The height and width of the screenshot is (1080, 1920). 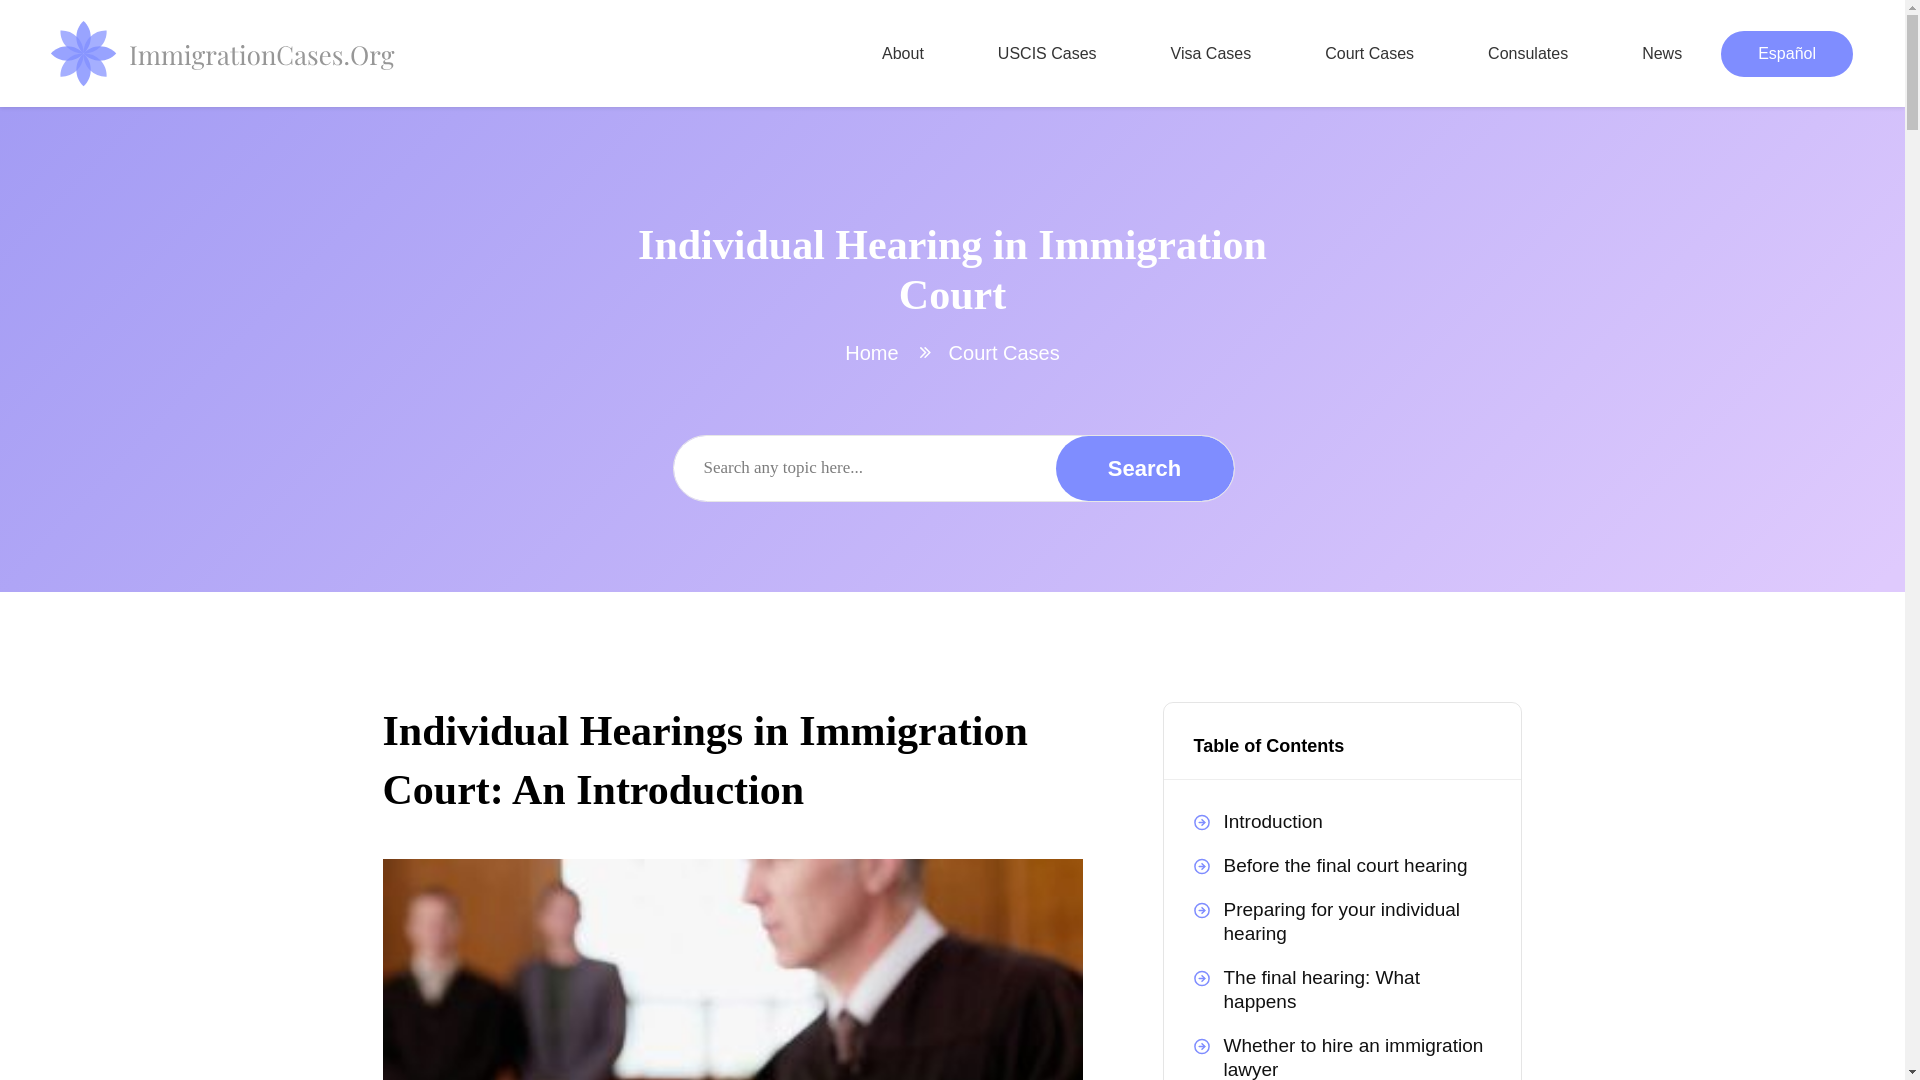 What do you see at coordinates (1048, 54) in the screenshot?
I see `USCIS Cases` at bounding box center [1048, 54].